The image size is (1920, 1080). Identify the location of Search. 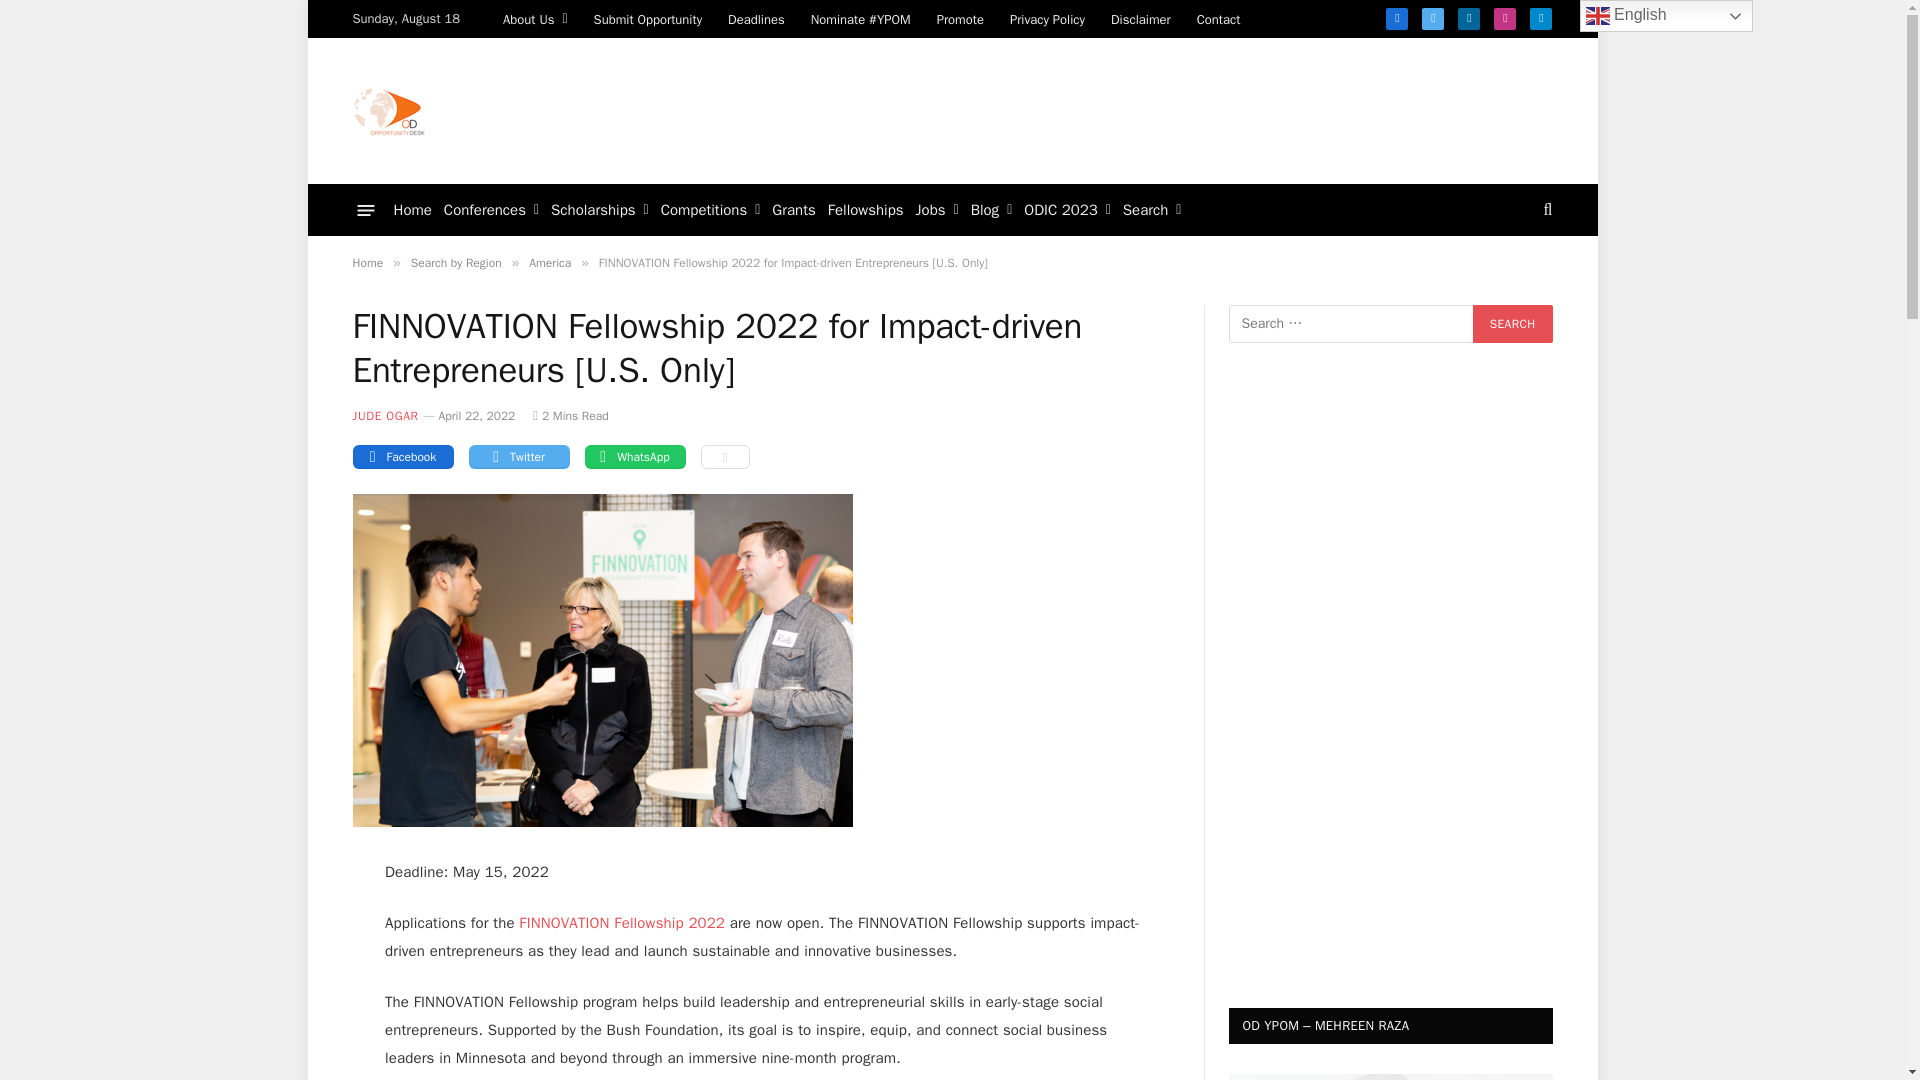
(1512, 324).